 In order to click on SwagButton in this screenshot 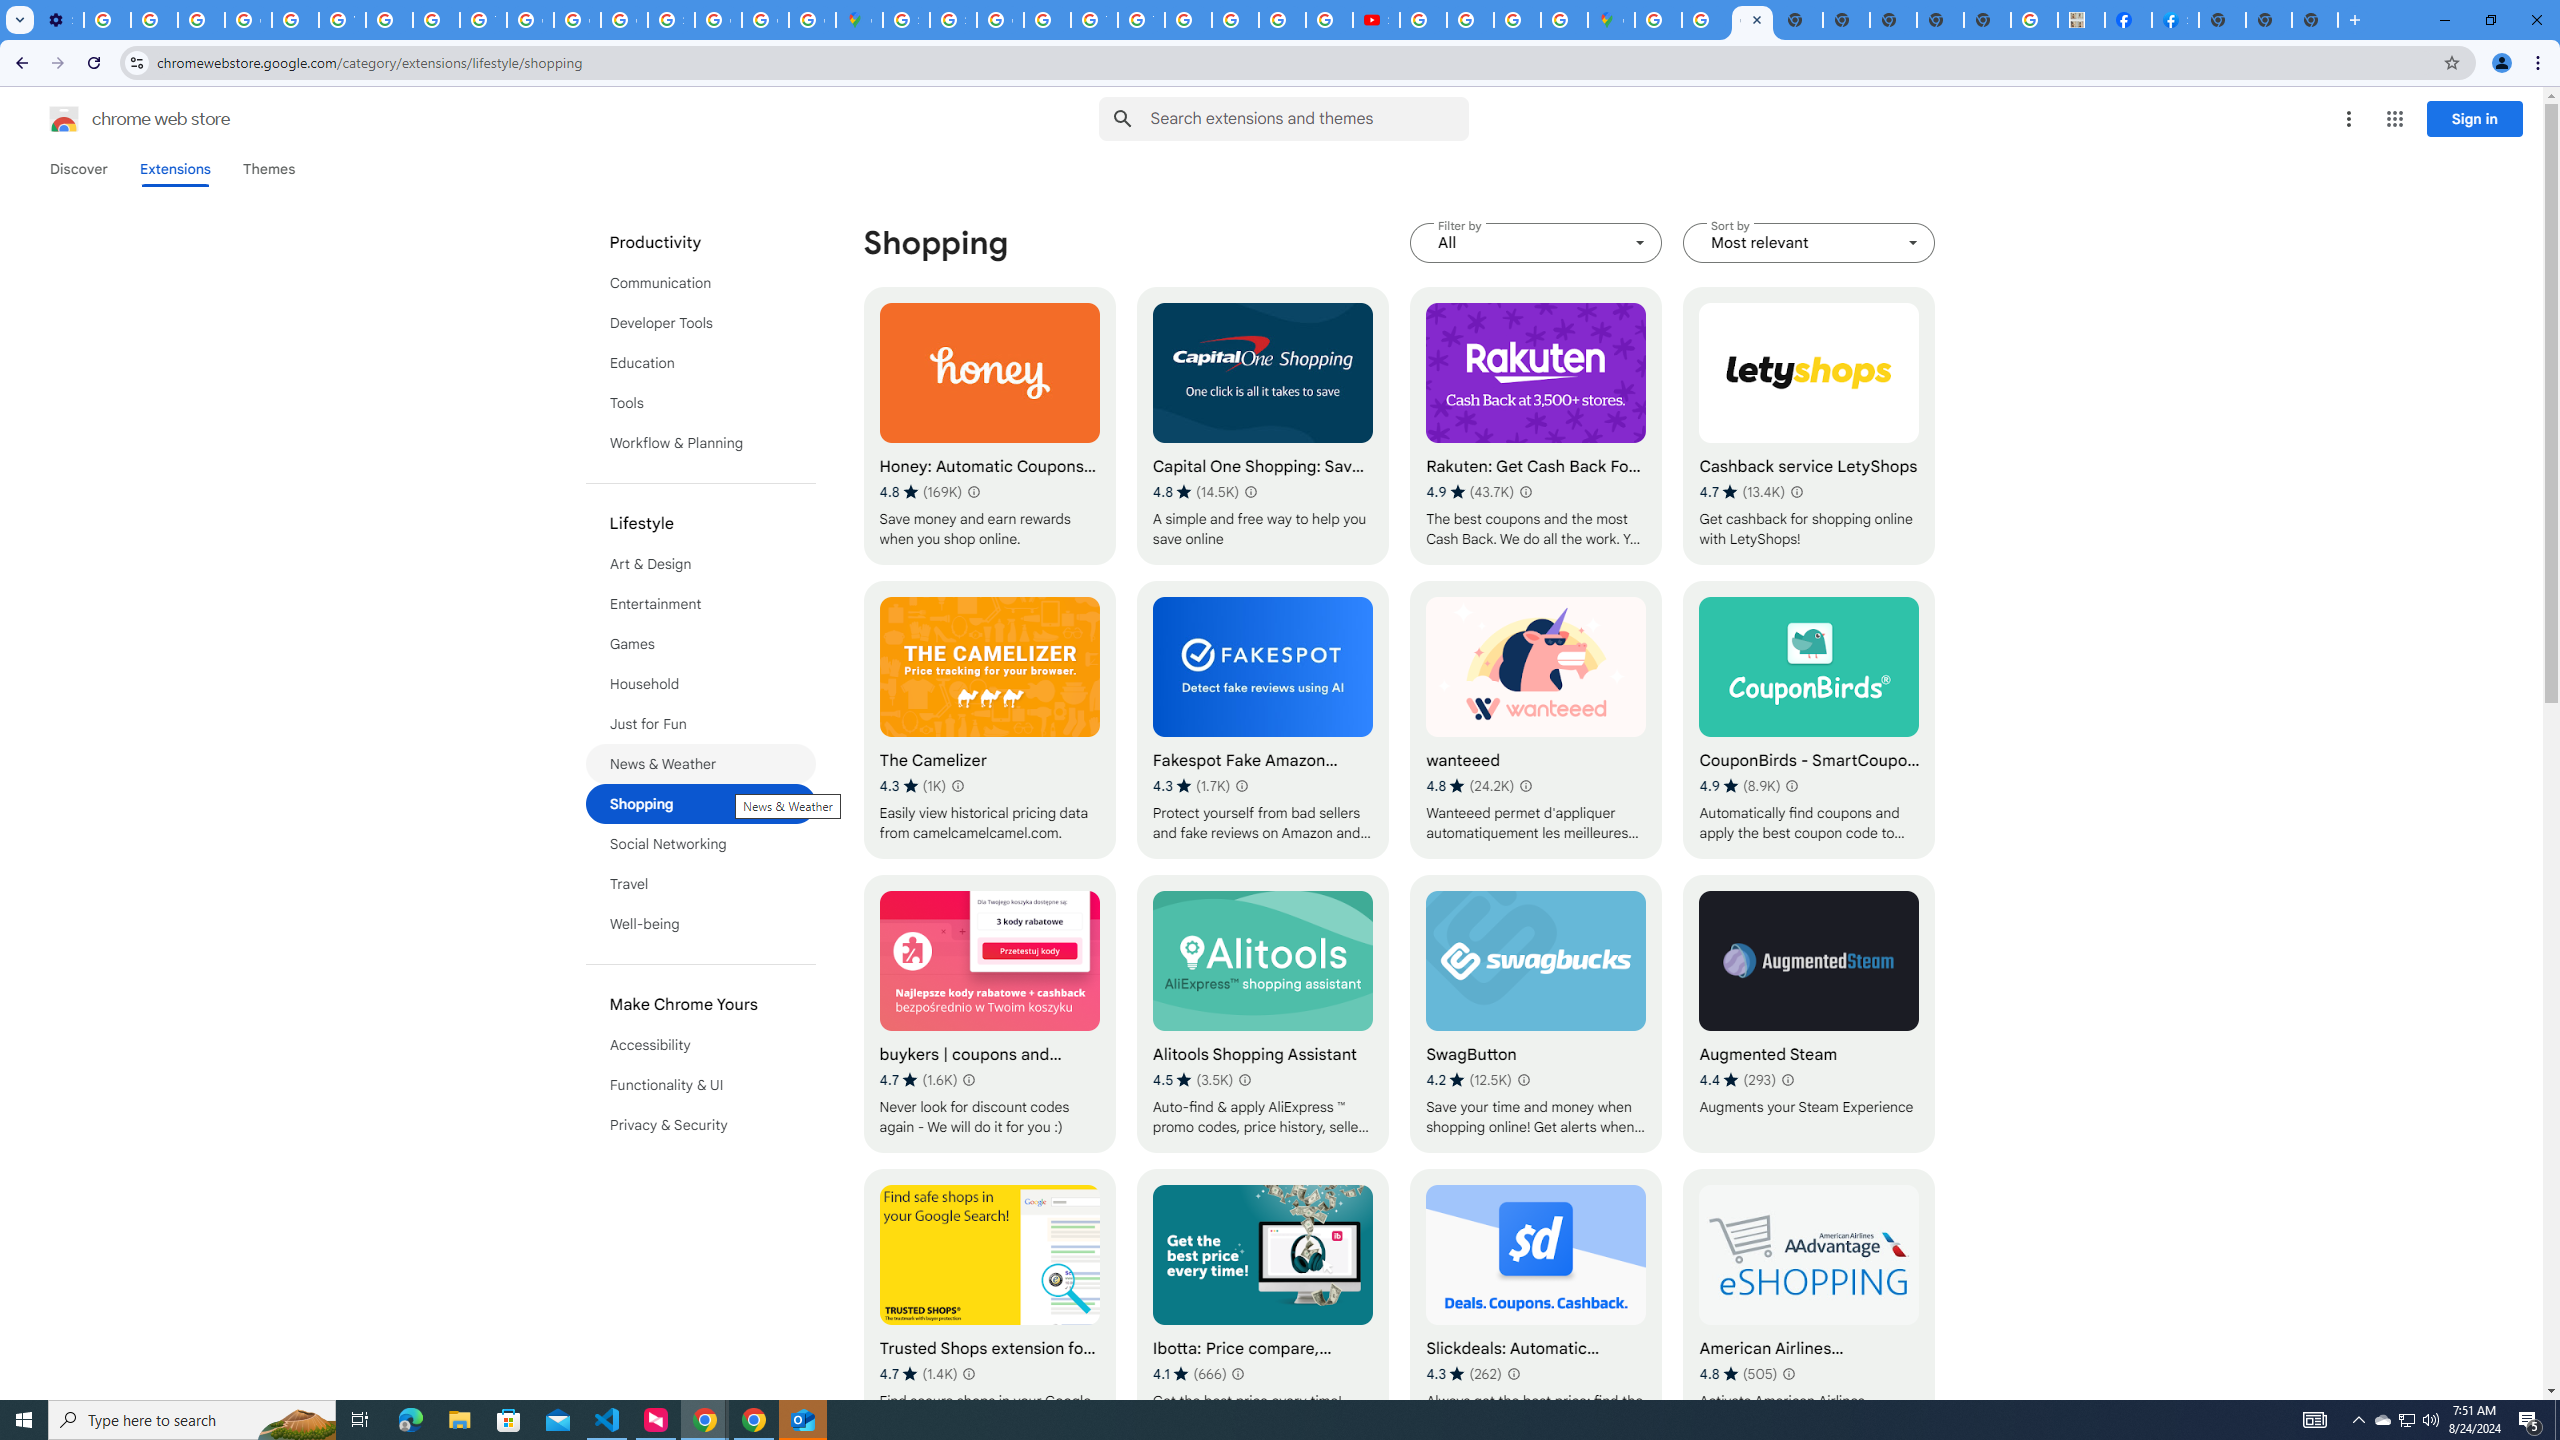, I will do `click(1537, 1014)`.